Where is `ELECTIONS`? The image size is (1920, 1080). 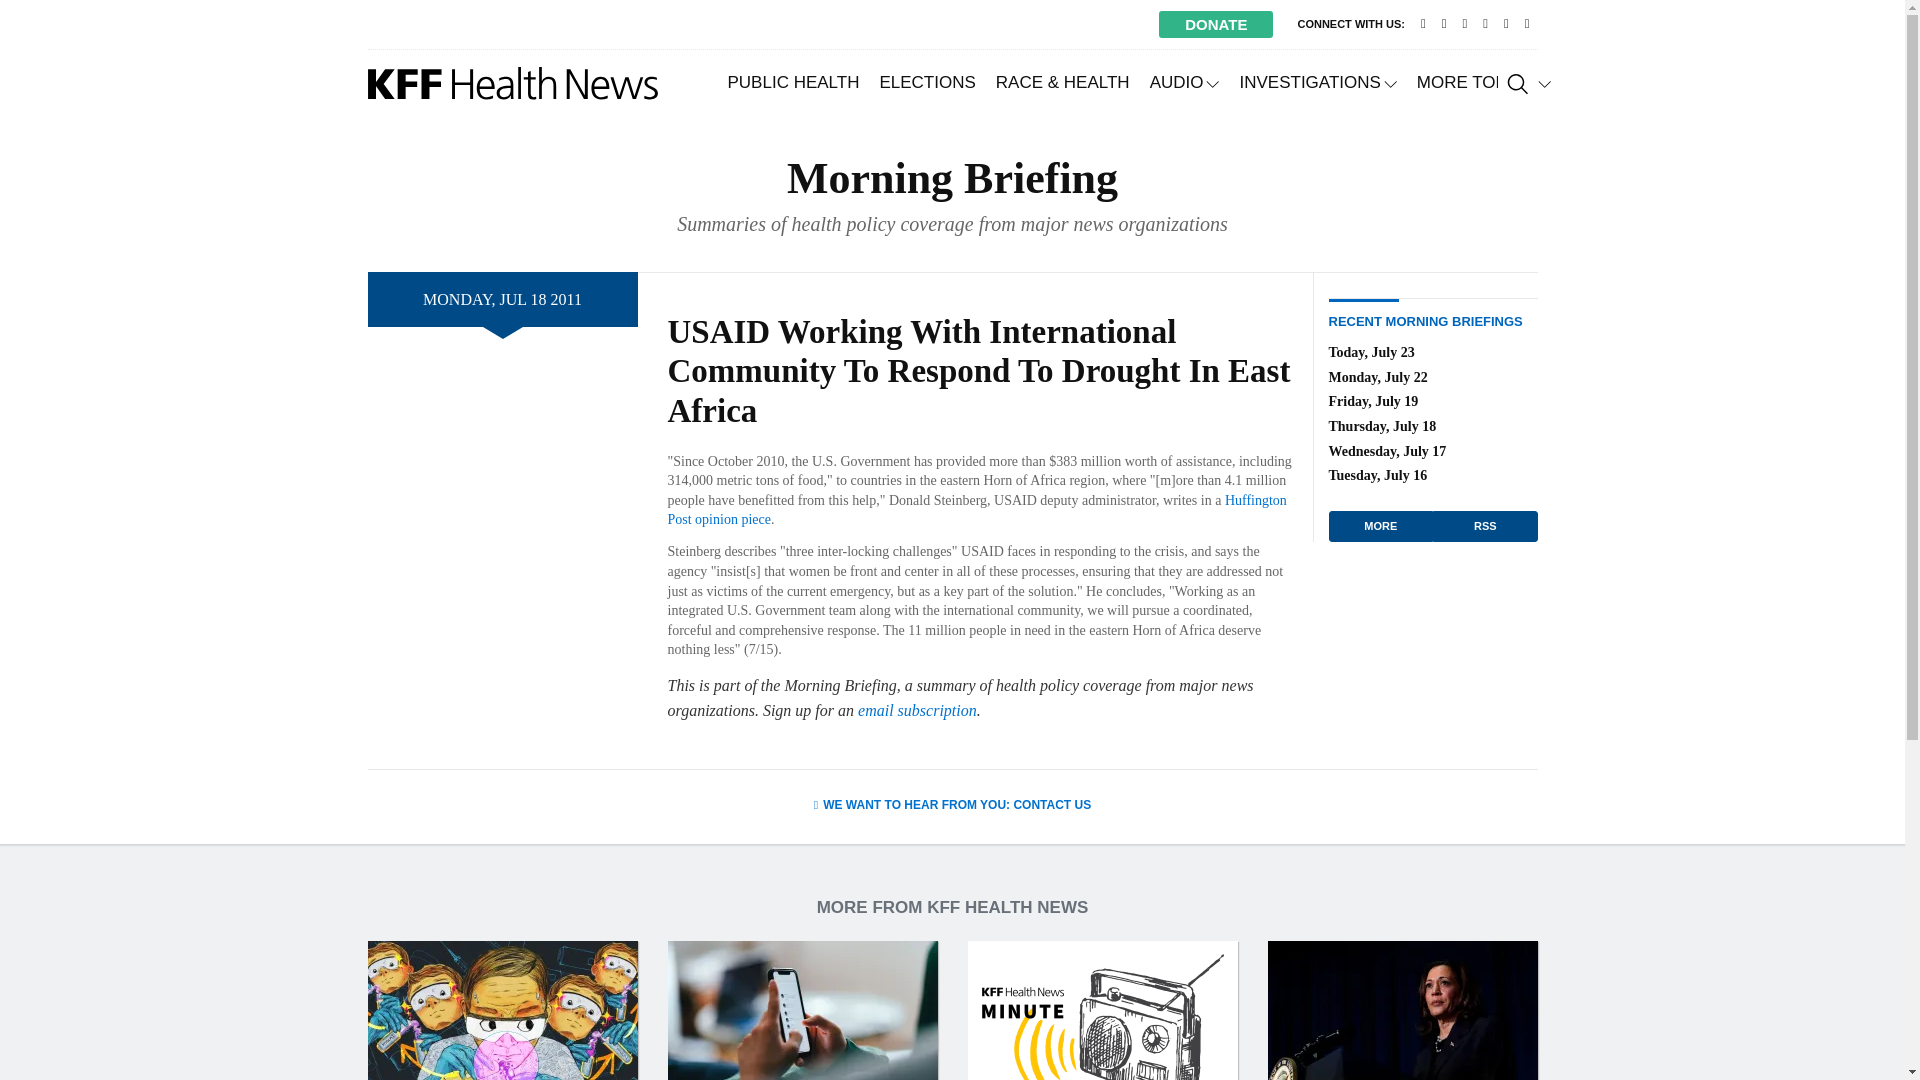 ELECTIONS is located at coordinates (926, 82).